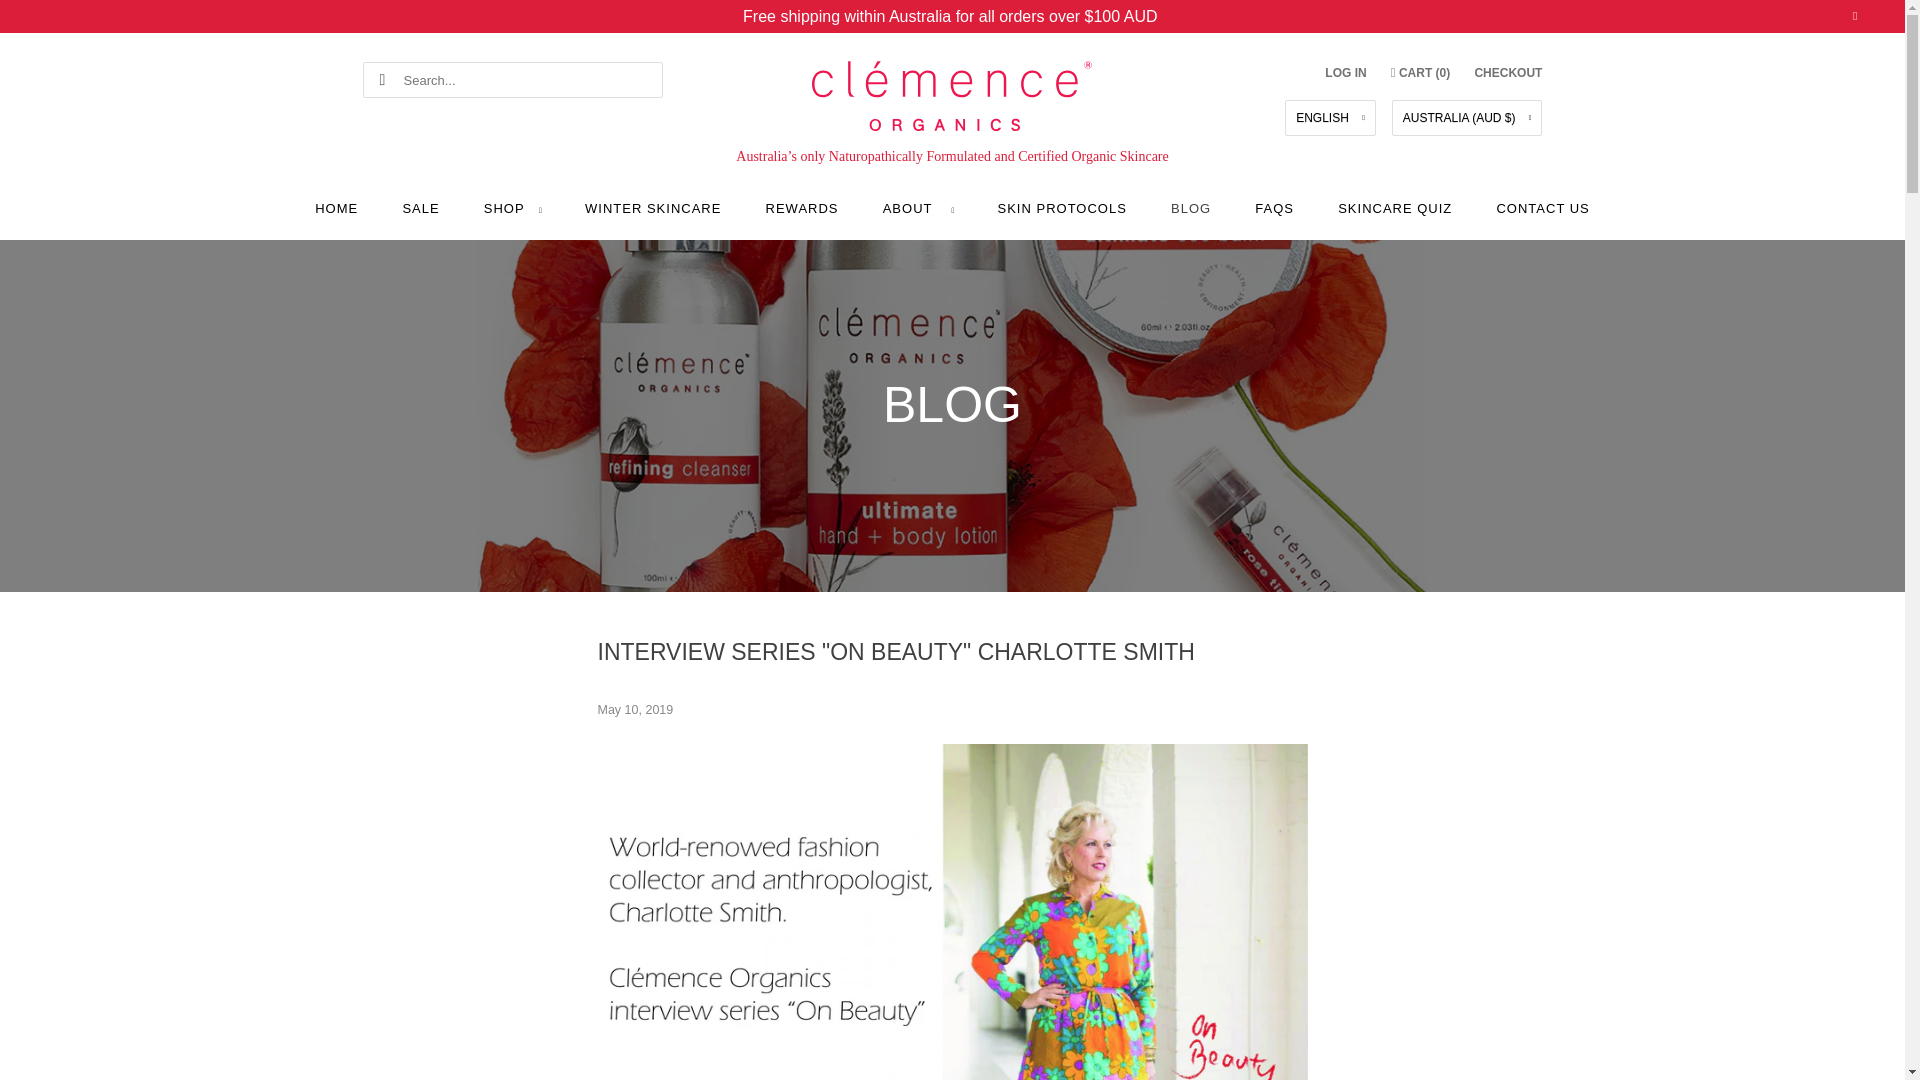  What do you see at coordinates (952, 404) in the screenshot?
I see `Blog` at bounding box center [952, 404].